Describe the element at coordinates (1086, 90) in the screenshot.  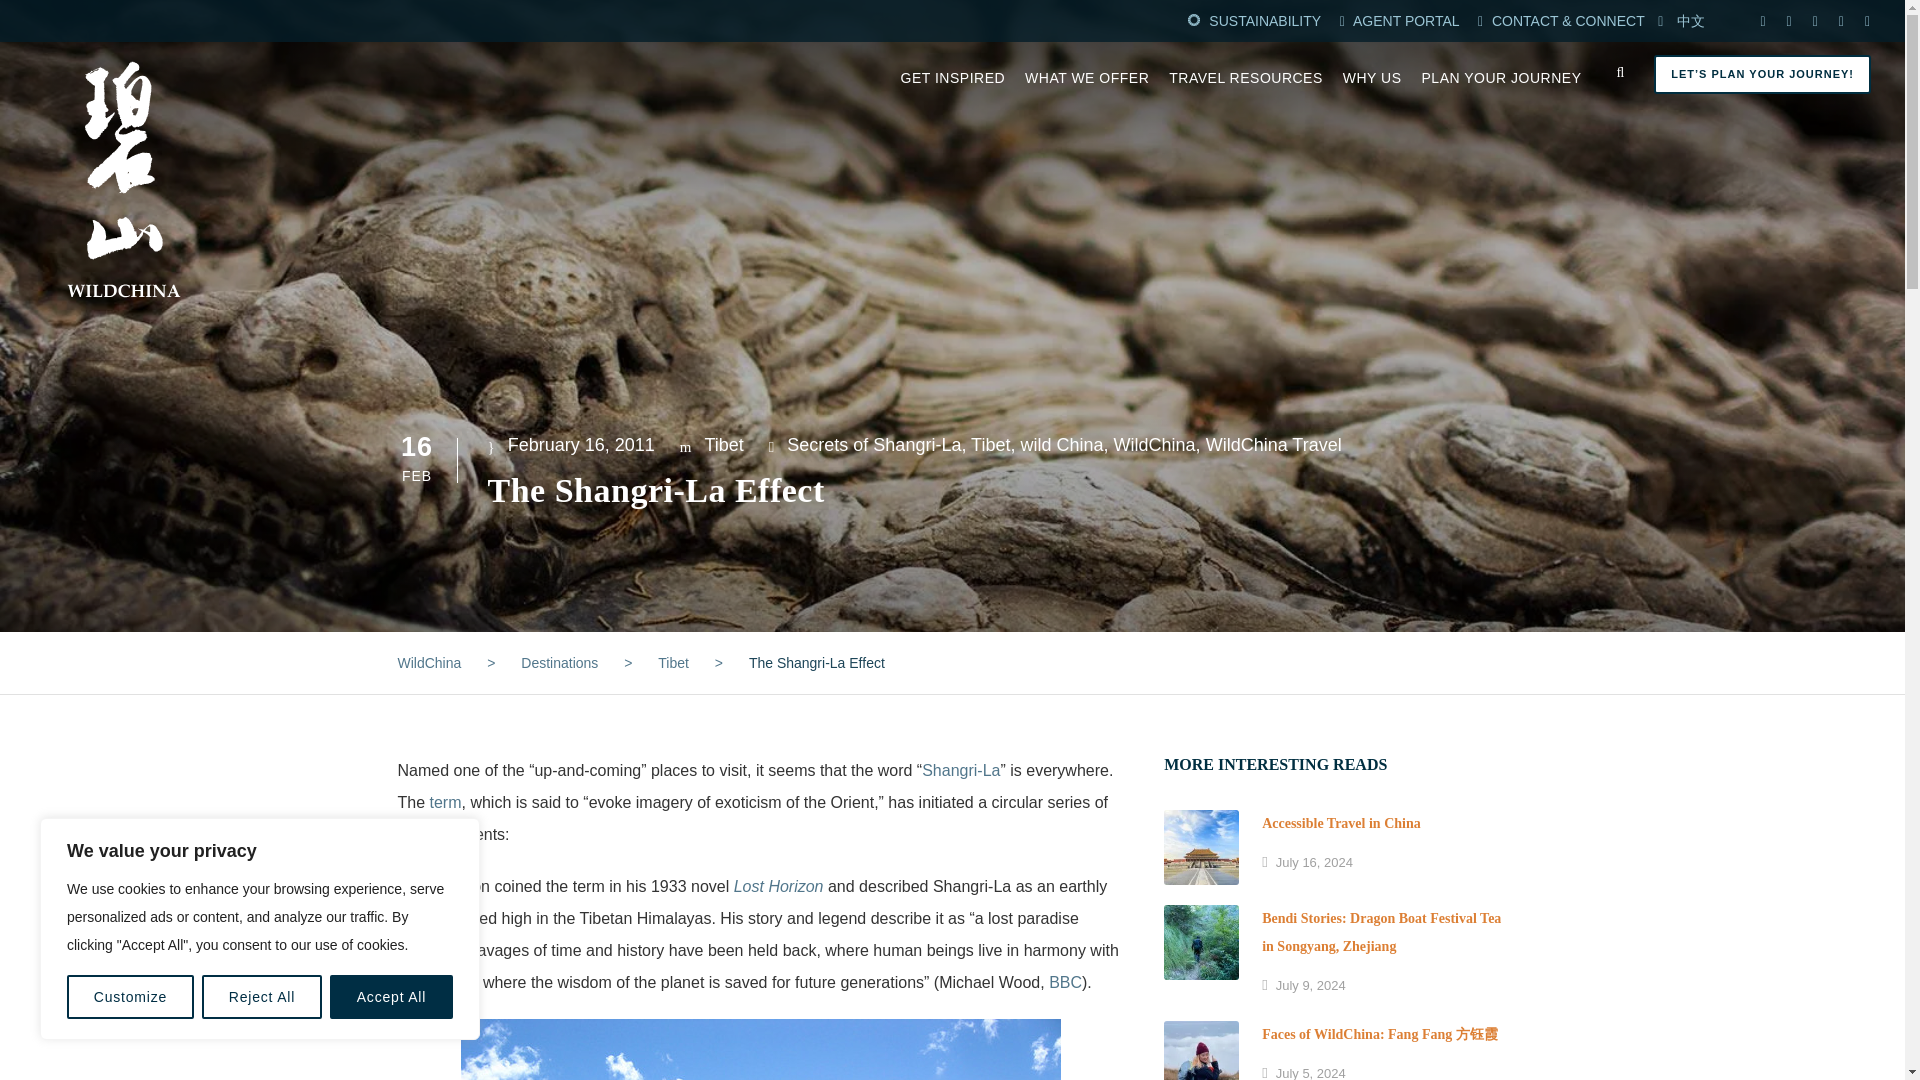
I see `WHAT WE OFFER` at that location.